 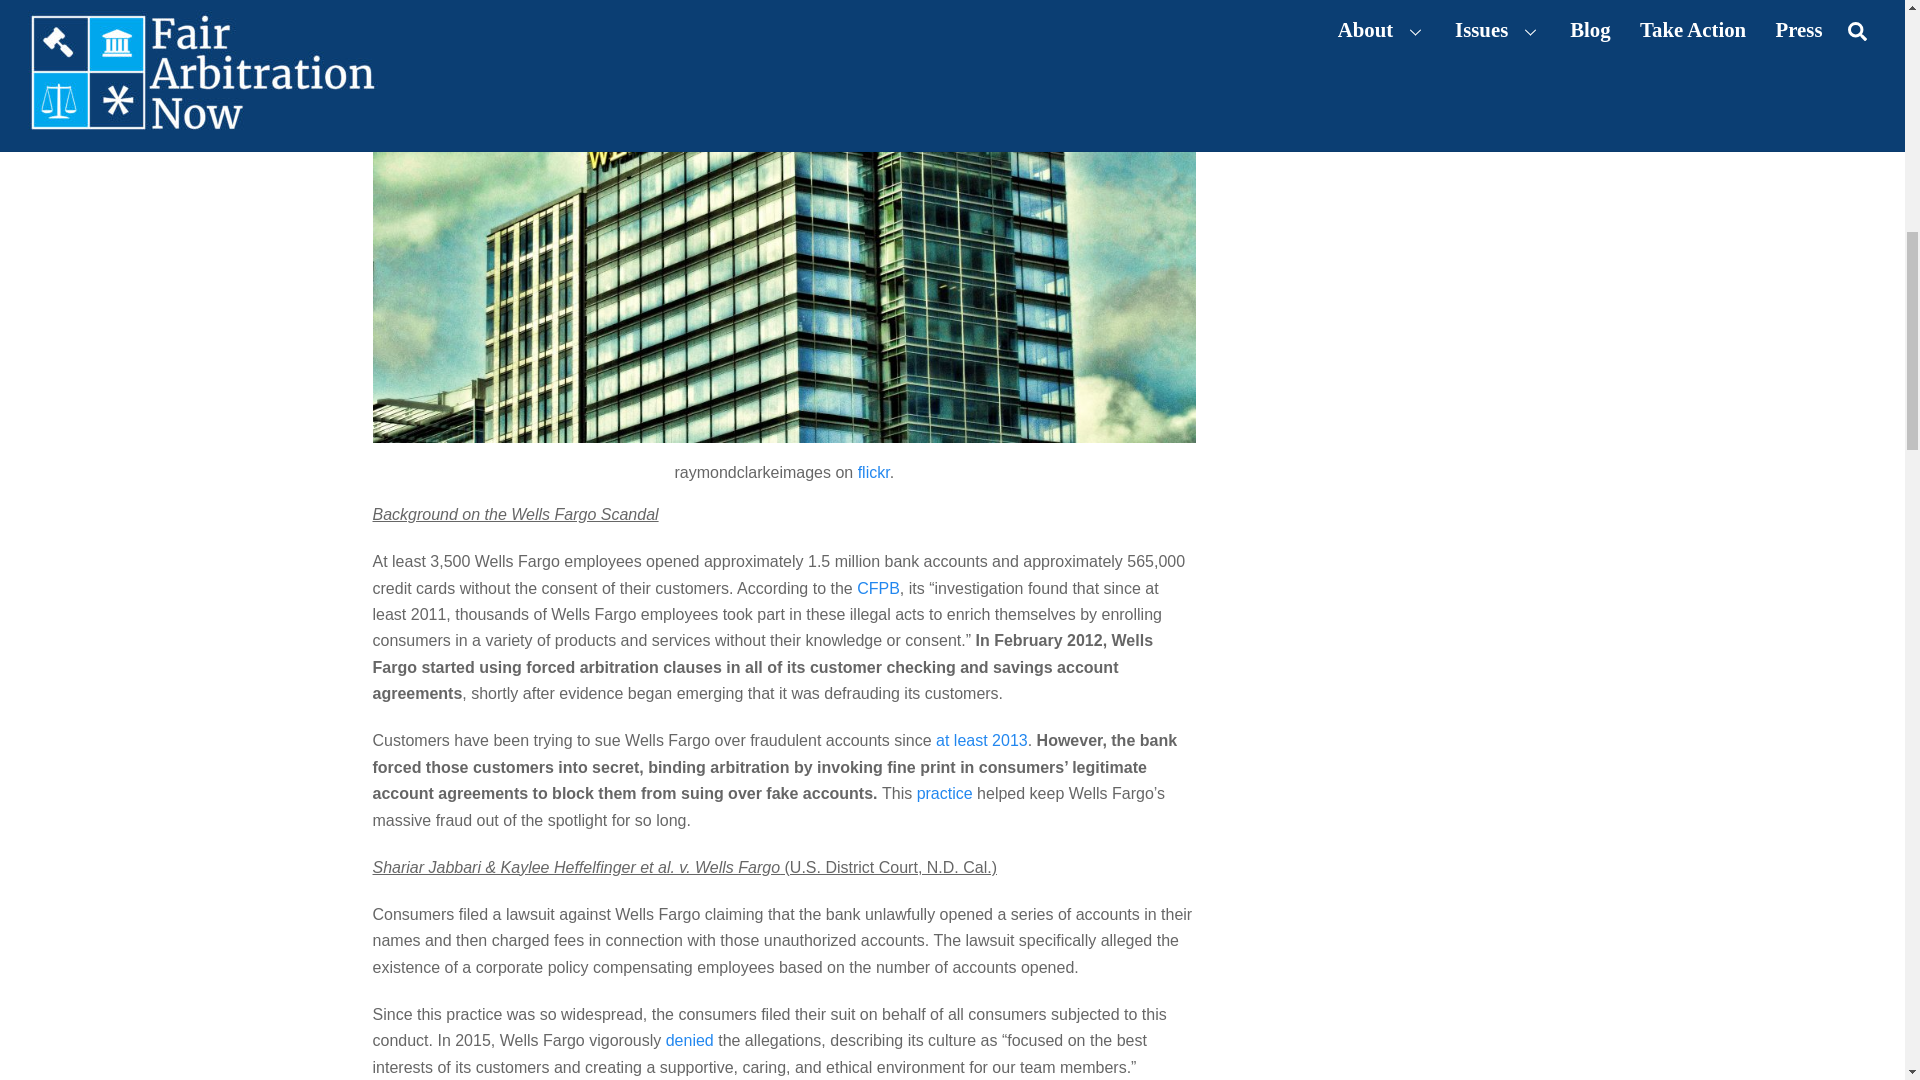 I want to click on practice, so click(x=945, y=794).